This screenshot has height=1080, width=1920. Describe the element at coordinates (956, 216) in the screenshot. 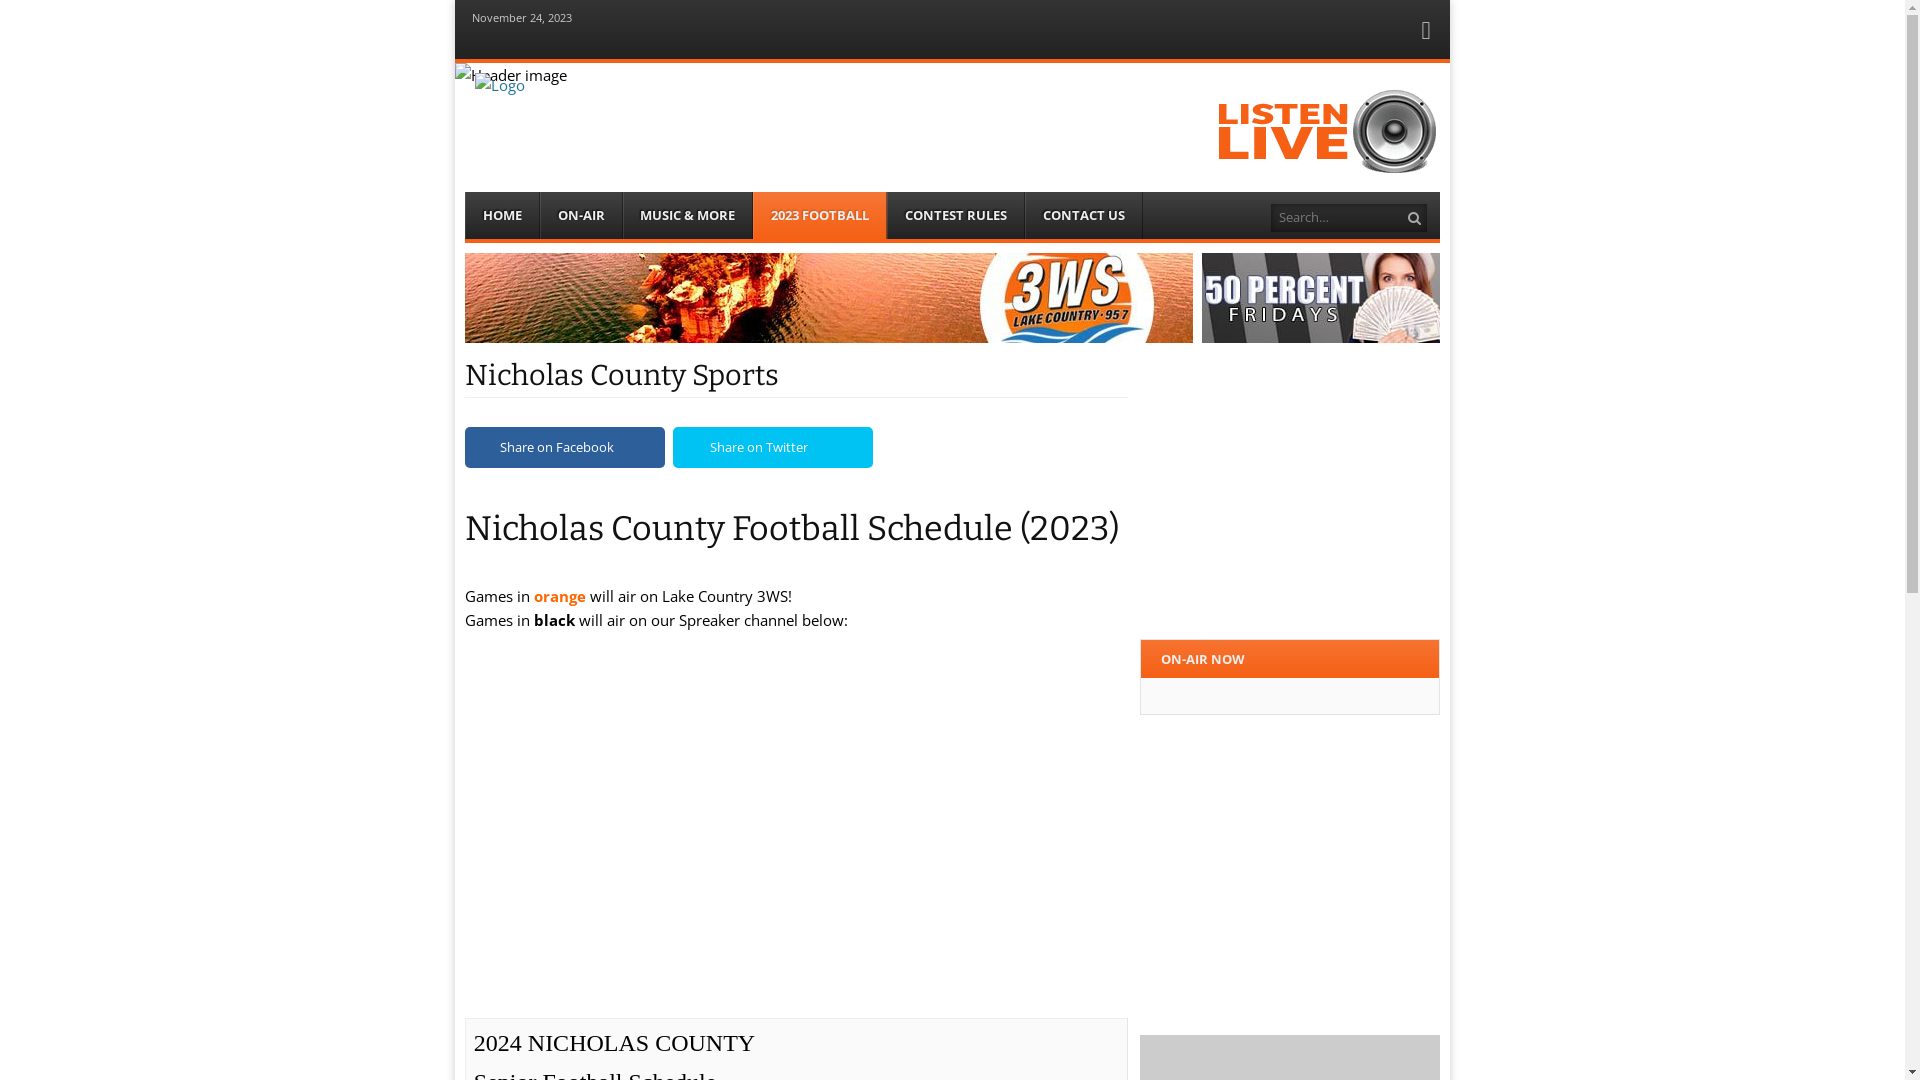

I see `CONTEST RULES` at that location.